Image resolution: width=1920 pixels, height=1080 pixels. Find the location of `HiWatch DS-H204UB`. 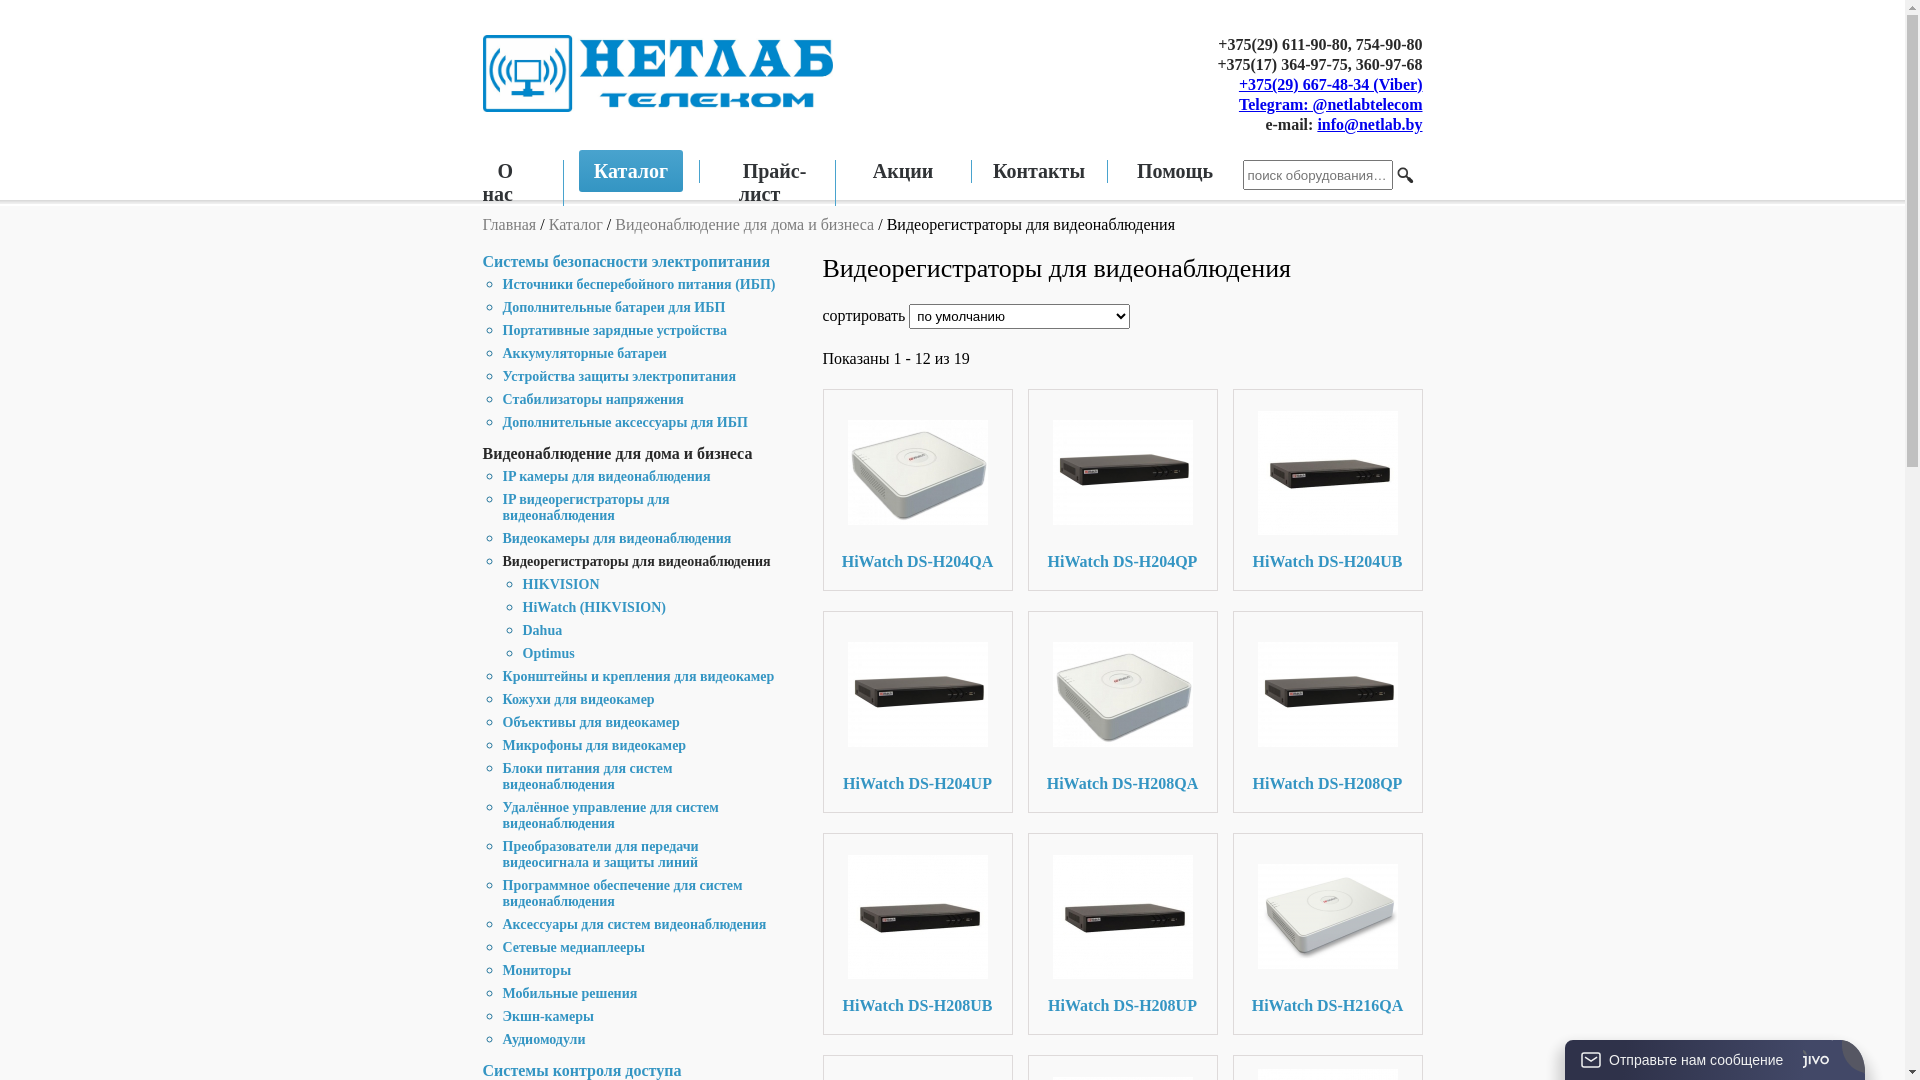

HiWatch DS-H204UB is located at coordinates (1328, 472).